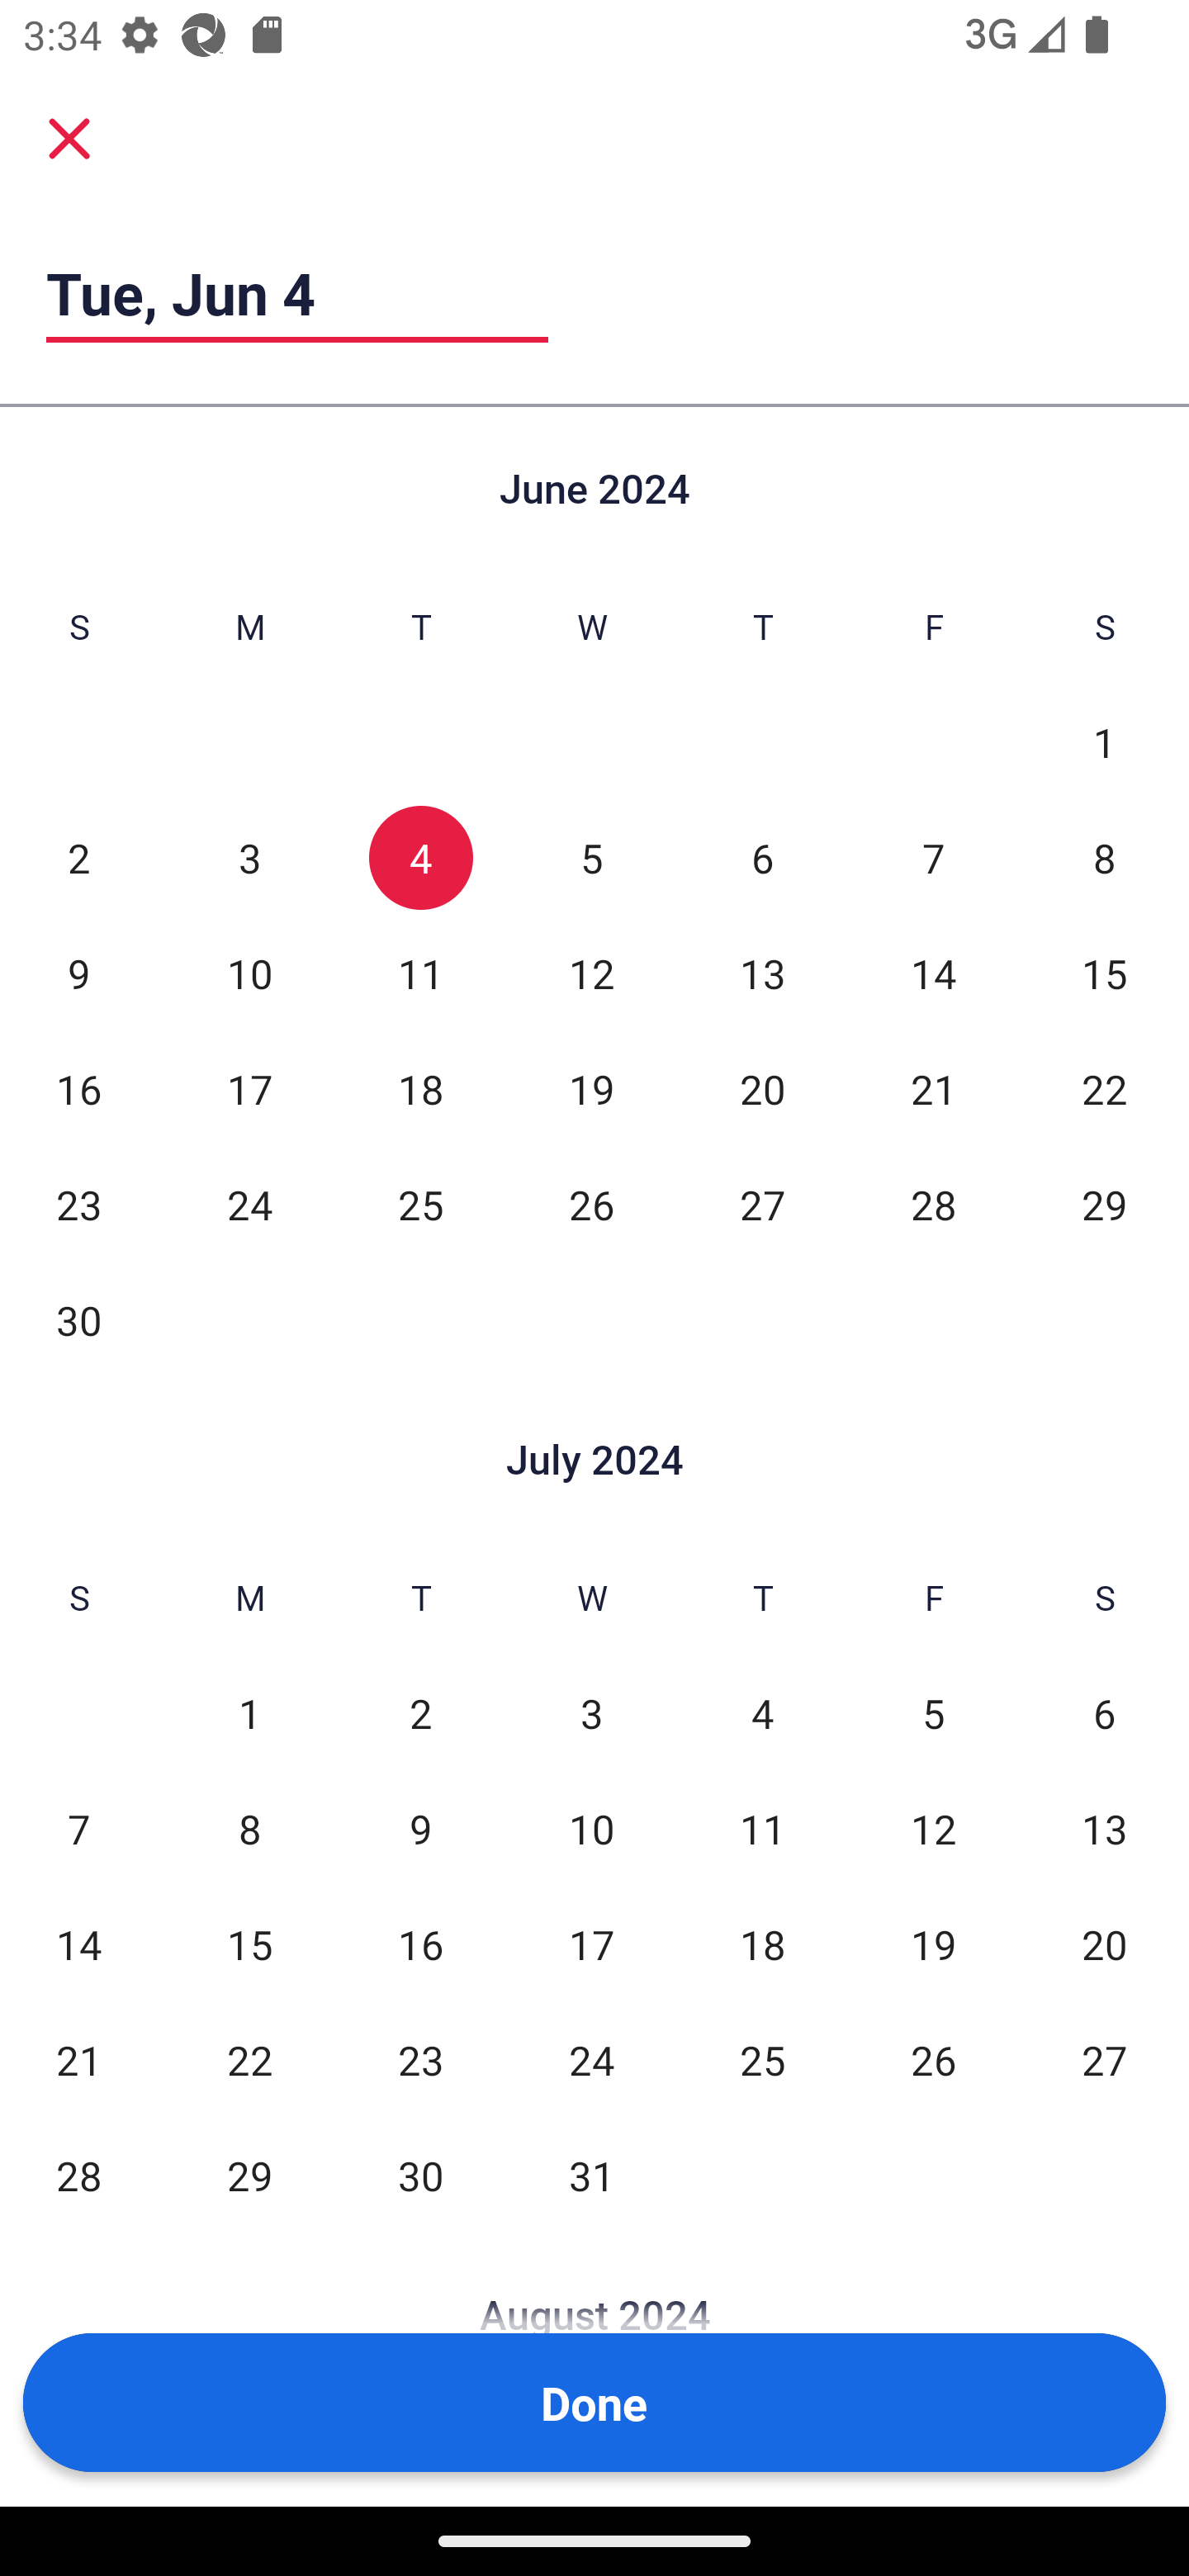 The image size is (1189, 2576). Describe the element at coordinates (933, 1204) in the screenshot. I see `28 Fri, Jun 28, Not Selected` at that location.